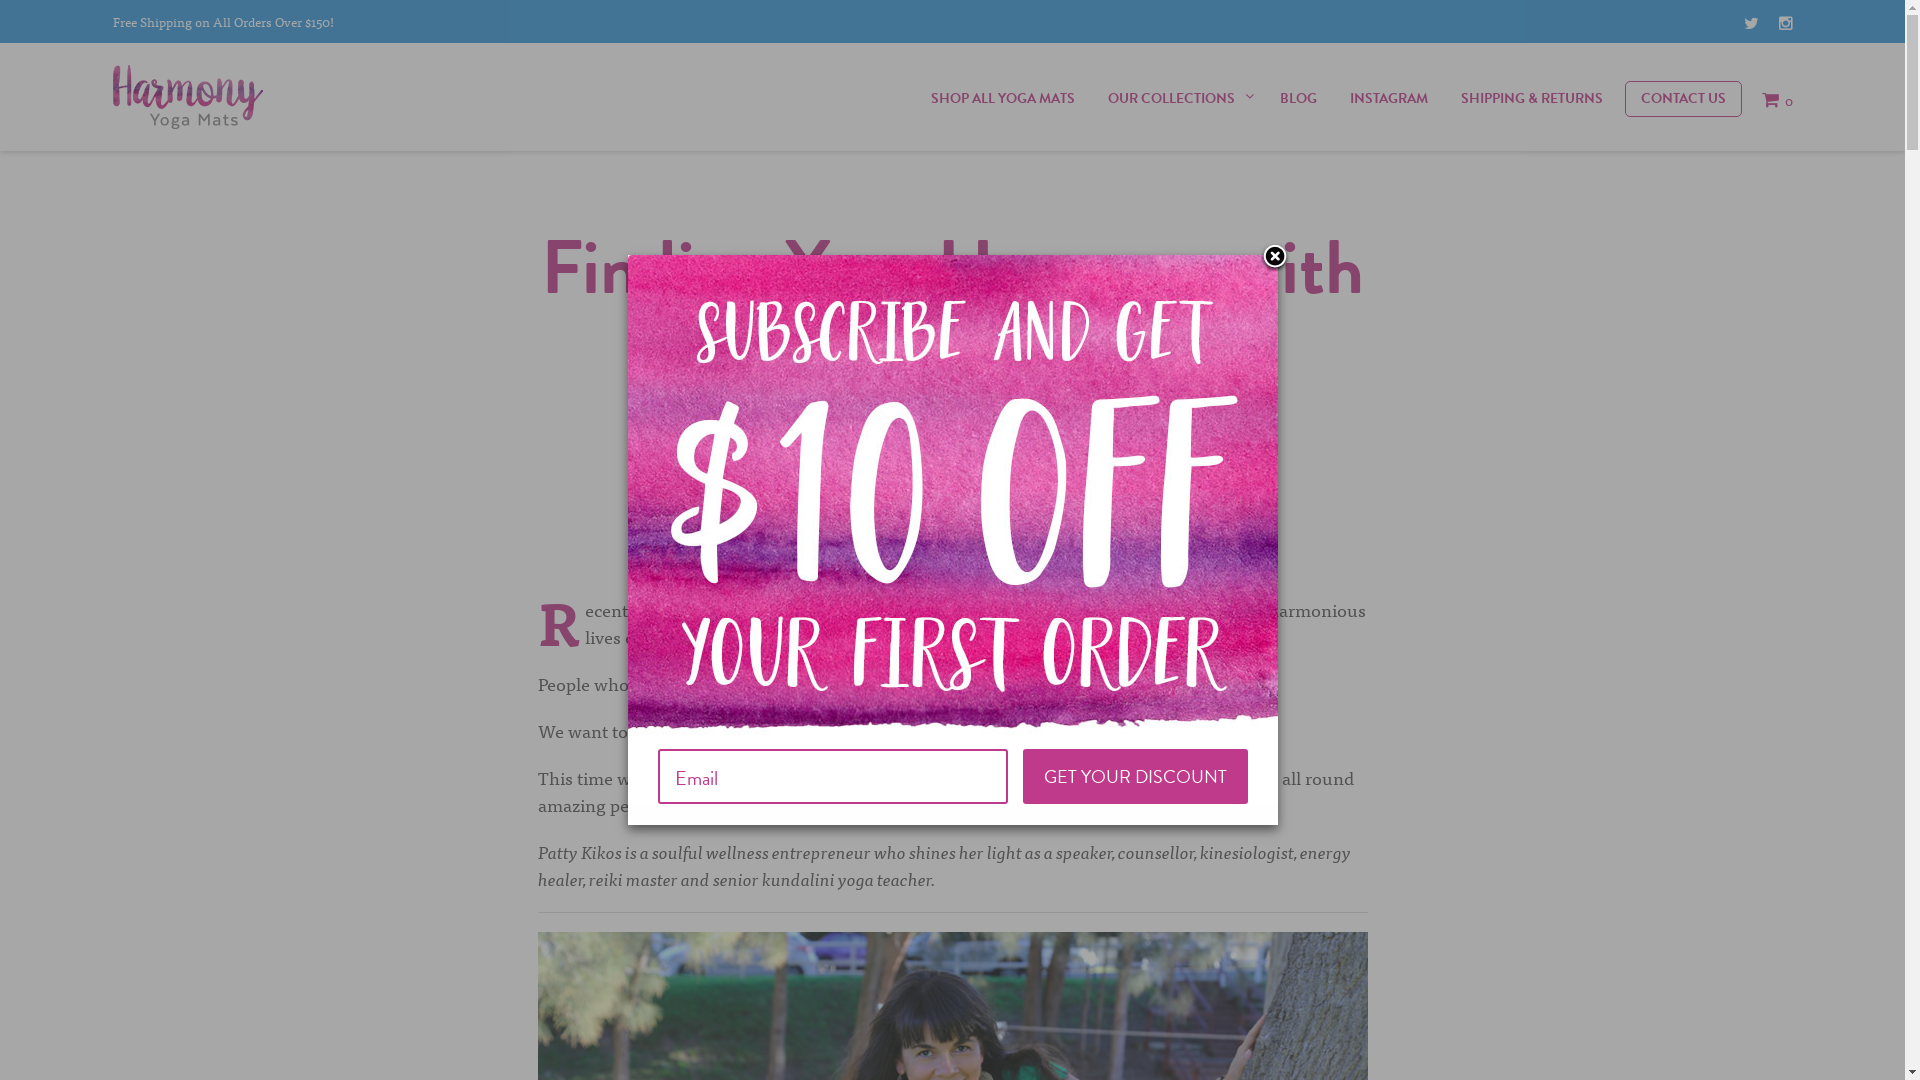 The width and height of the screenshot is (1920, 1080). Describe the element at coordinates (1870, 870) in the screenshot. I see `Search` at that location.